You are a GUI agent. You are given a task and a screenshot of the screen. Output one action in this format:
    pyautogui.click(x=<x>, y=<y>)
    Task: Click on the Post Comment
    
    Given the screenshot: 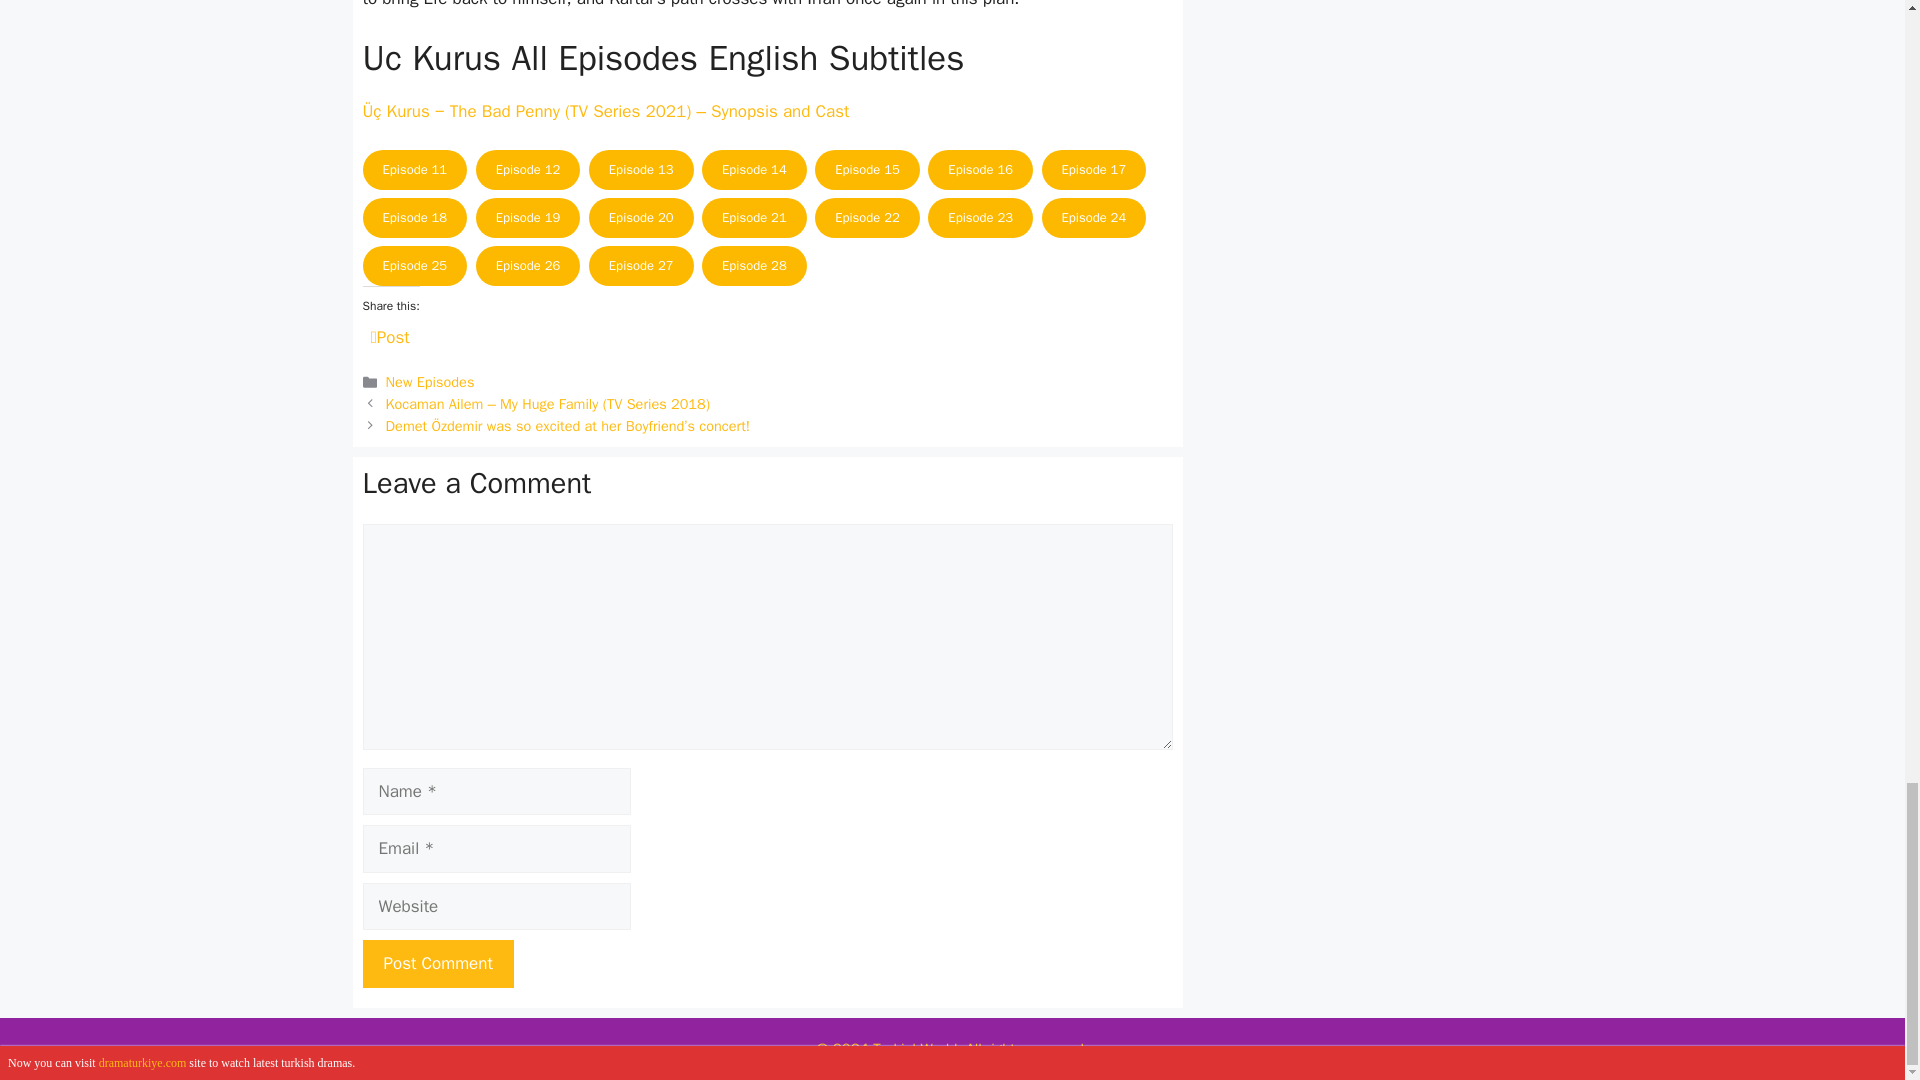 What is the action you would take?
    pyautogui.click(x=437, y=964)
    